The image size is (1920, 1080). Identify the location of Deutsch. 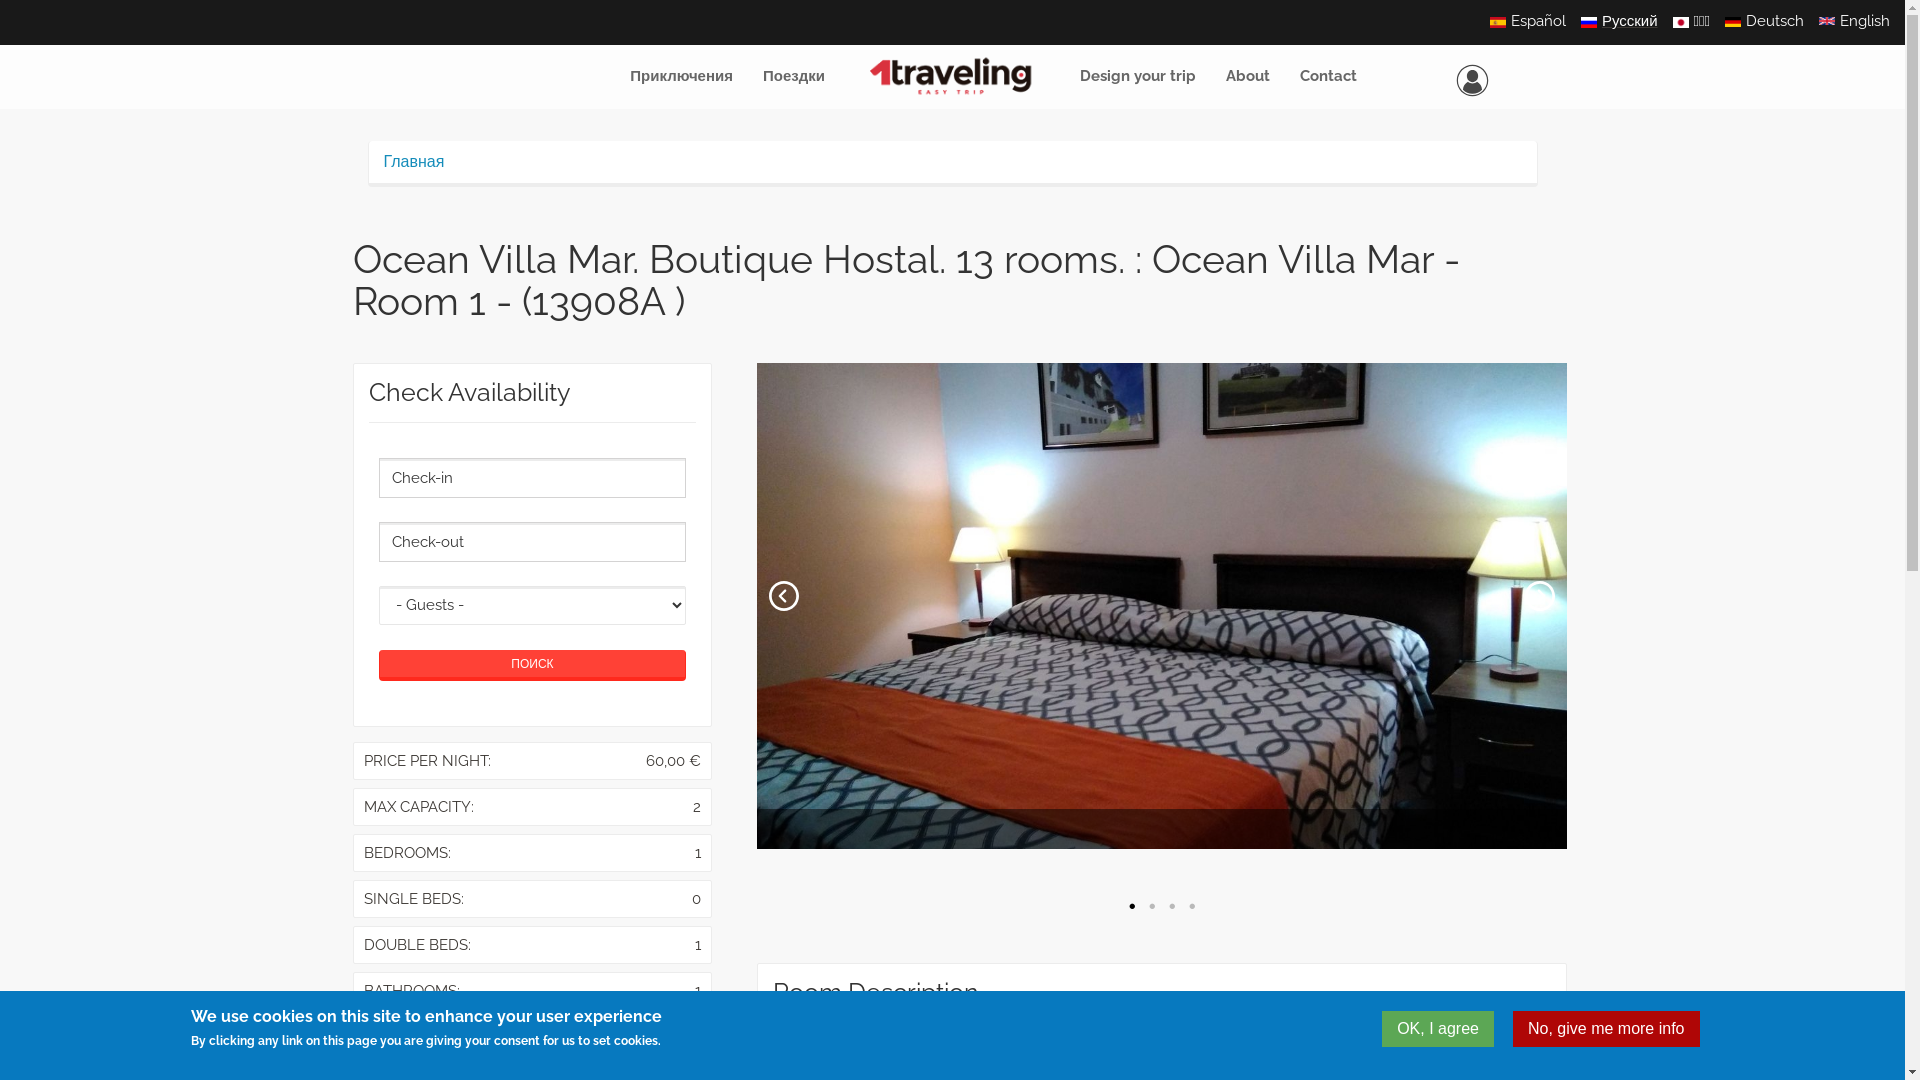
(1733, 22).